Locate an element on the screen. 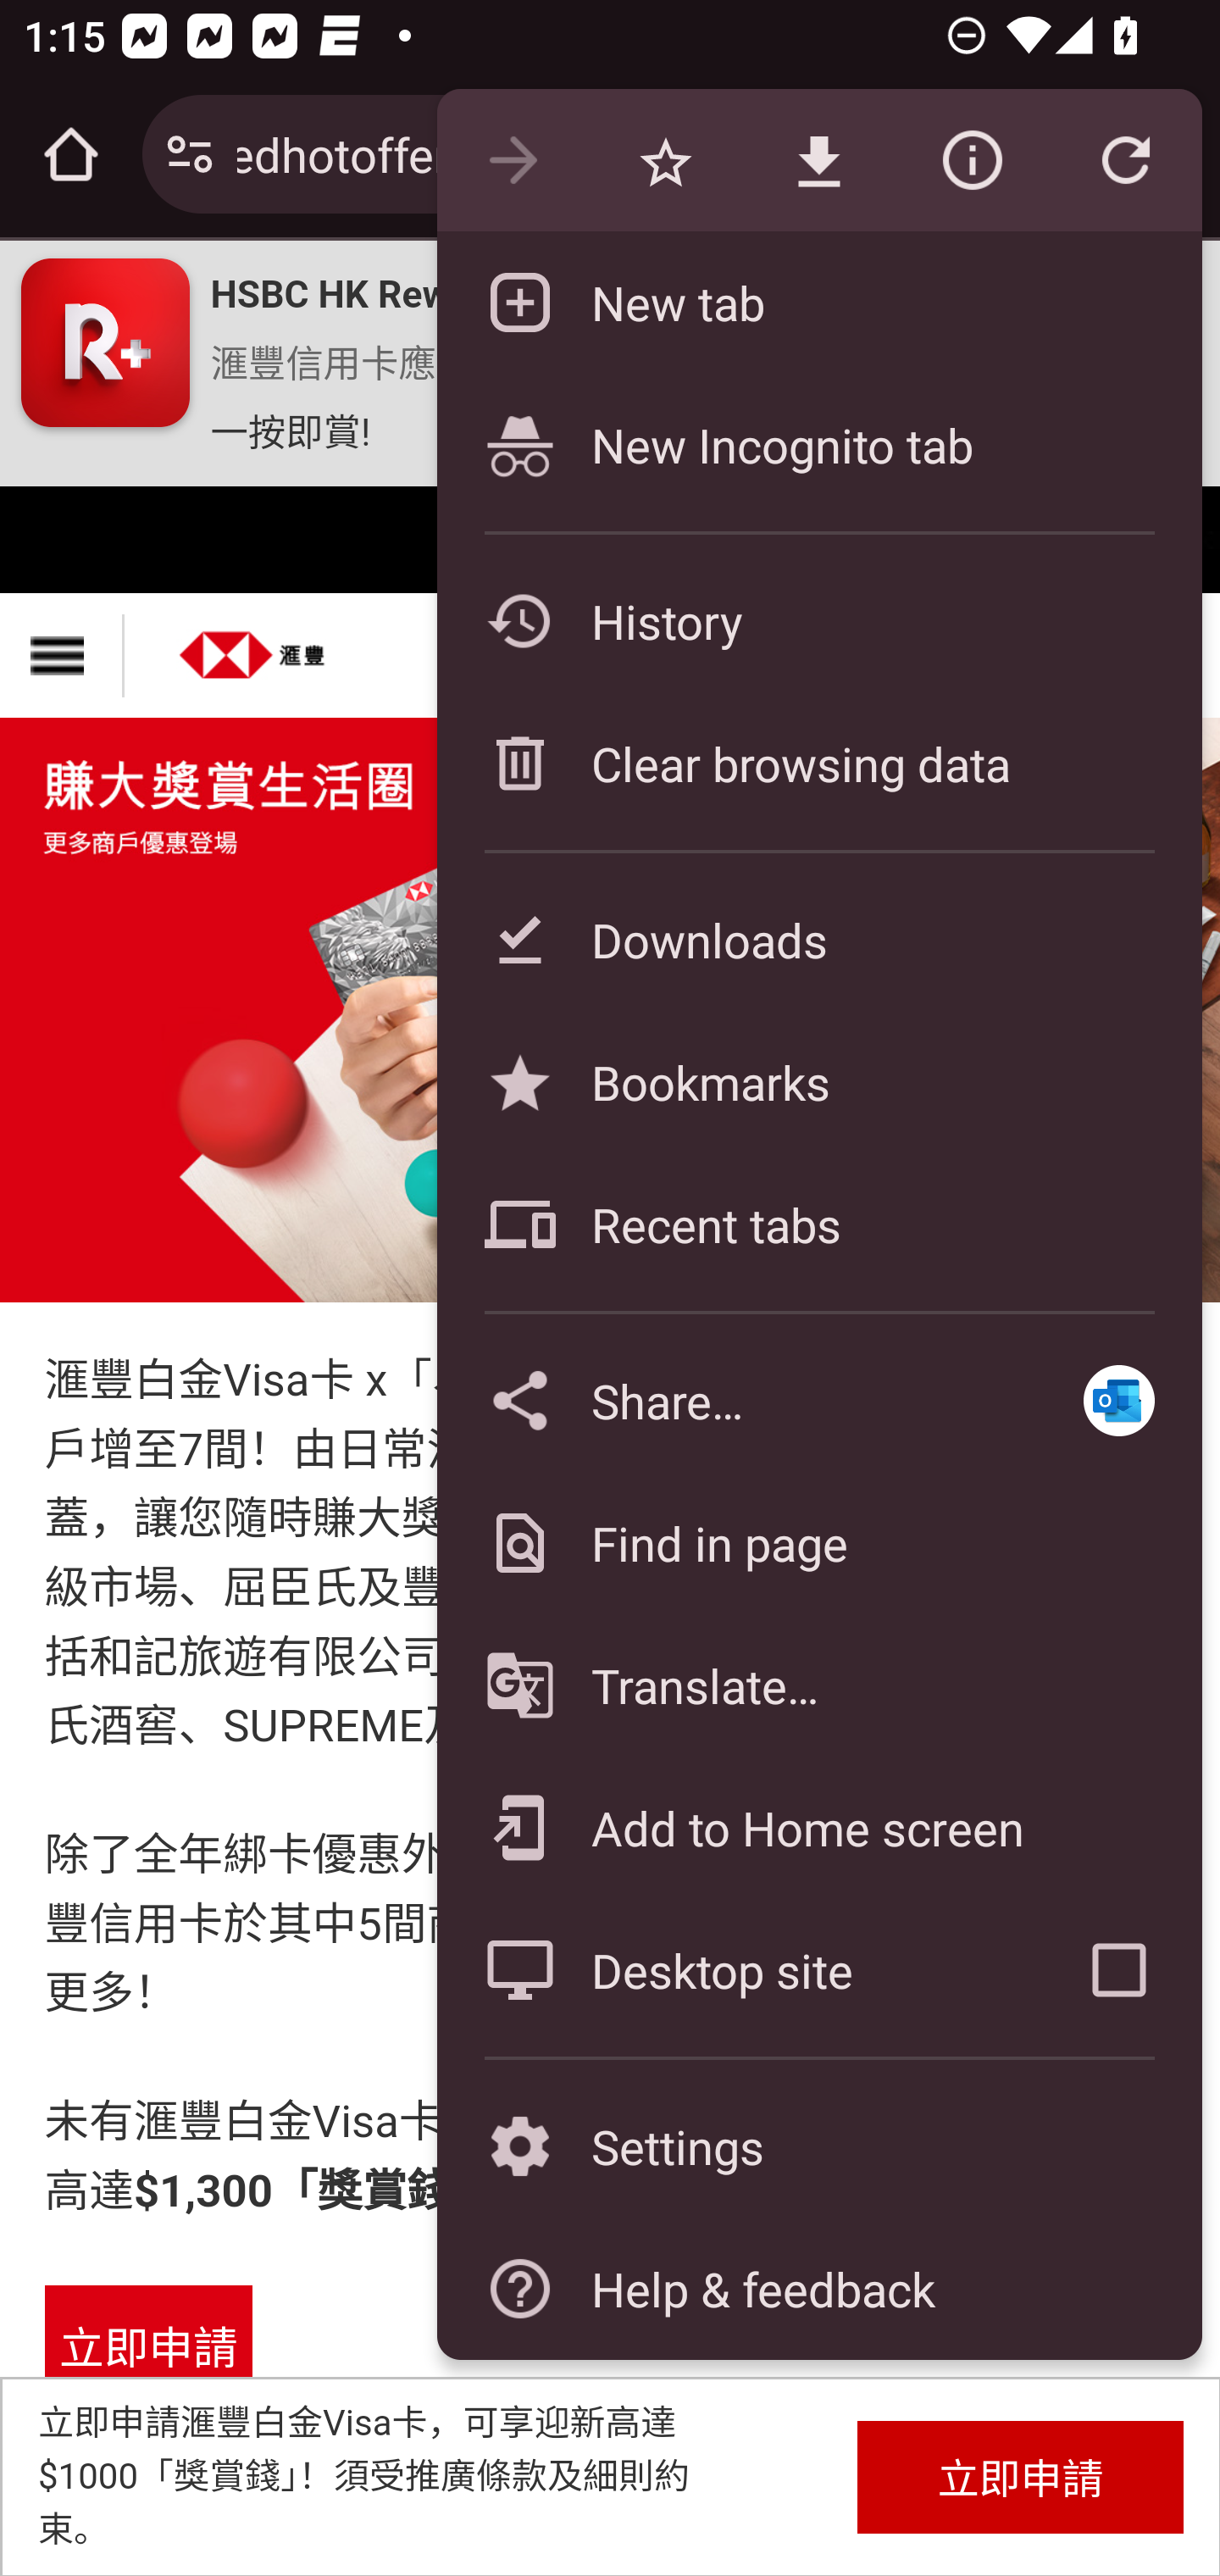 The width and height of the screenshot is (1220, 2576). Bookmark is located at coordinates (665, 161).